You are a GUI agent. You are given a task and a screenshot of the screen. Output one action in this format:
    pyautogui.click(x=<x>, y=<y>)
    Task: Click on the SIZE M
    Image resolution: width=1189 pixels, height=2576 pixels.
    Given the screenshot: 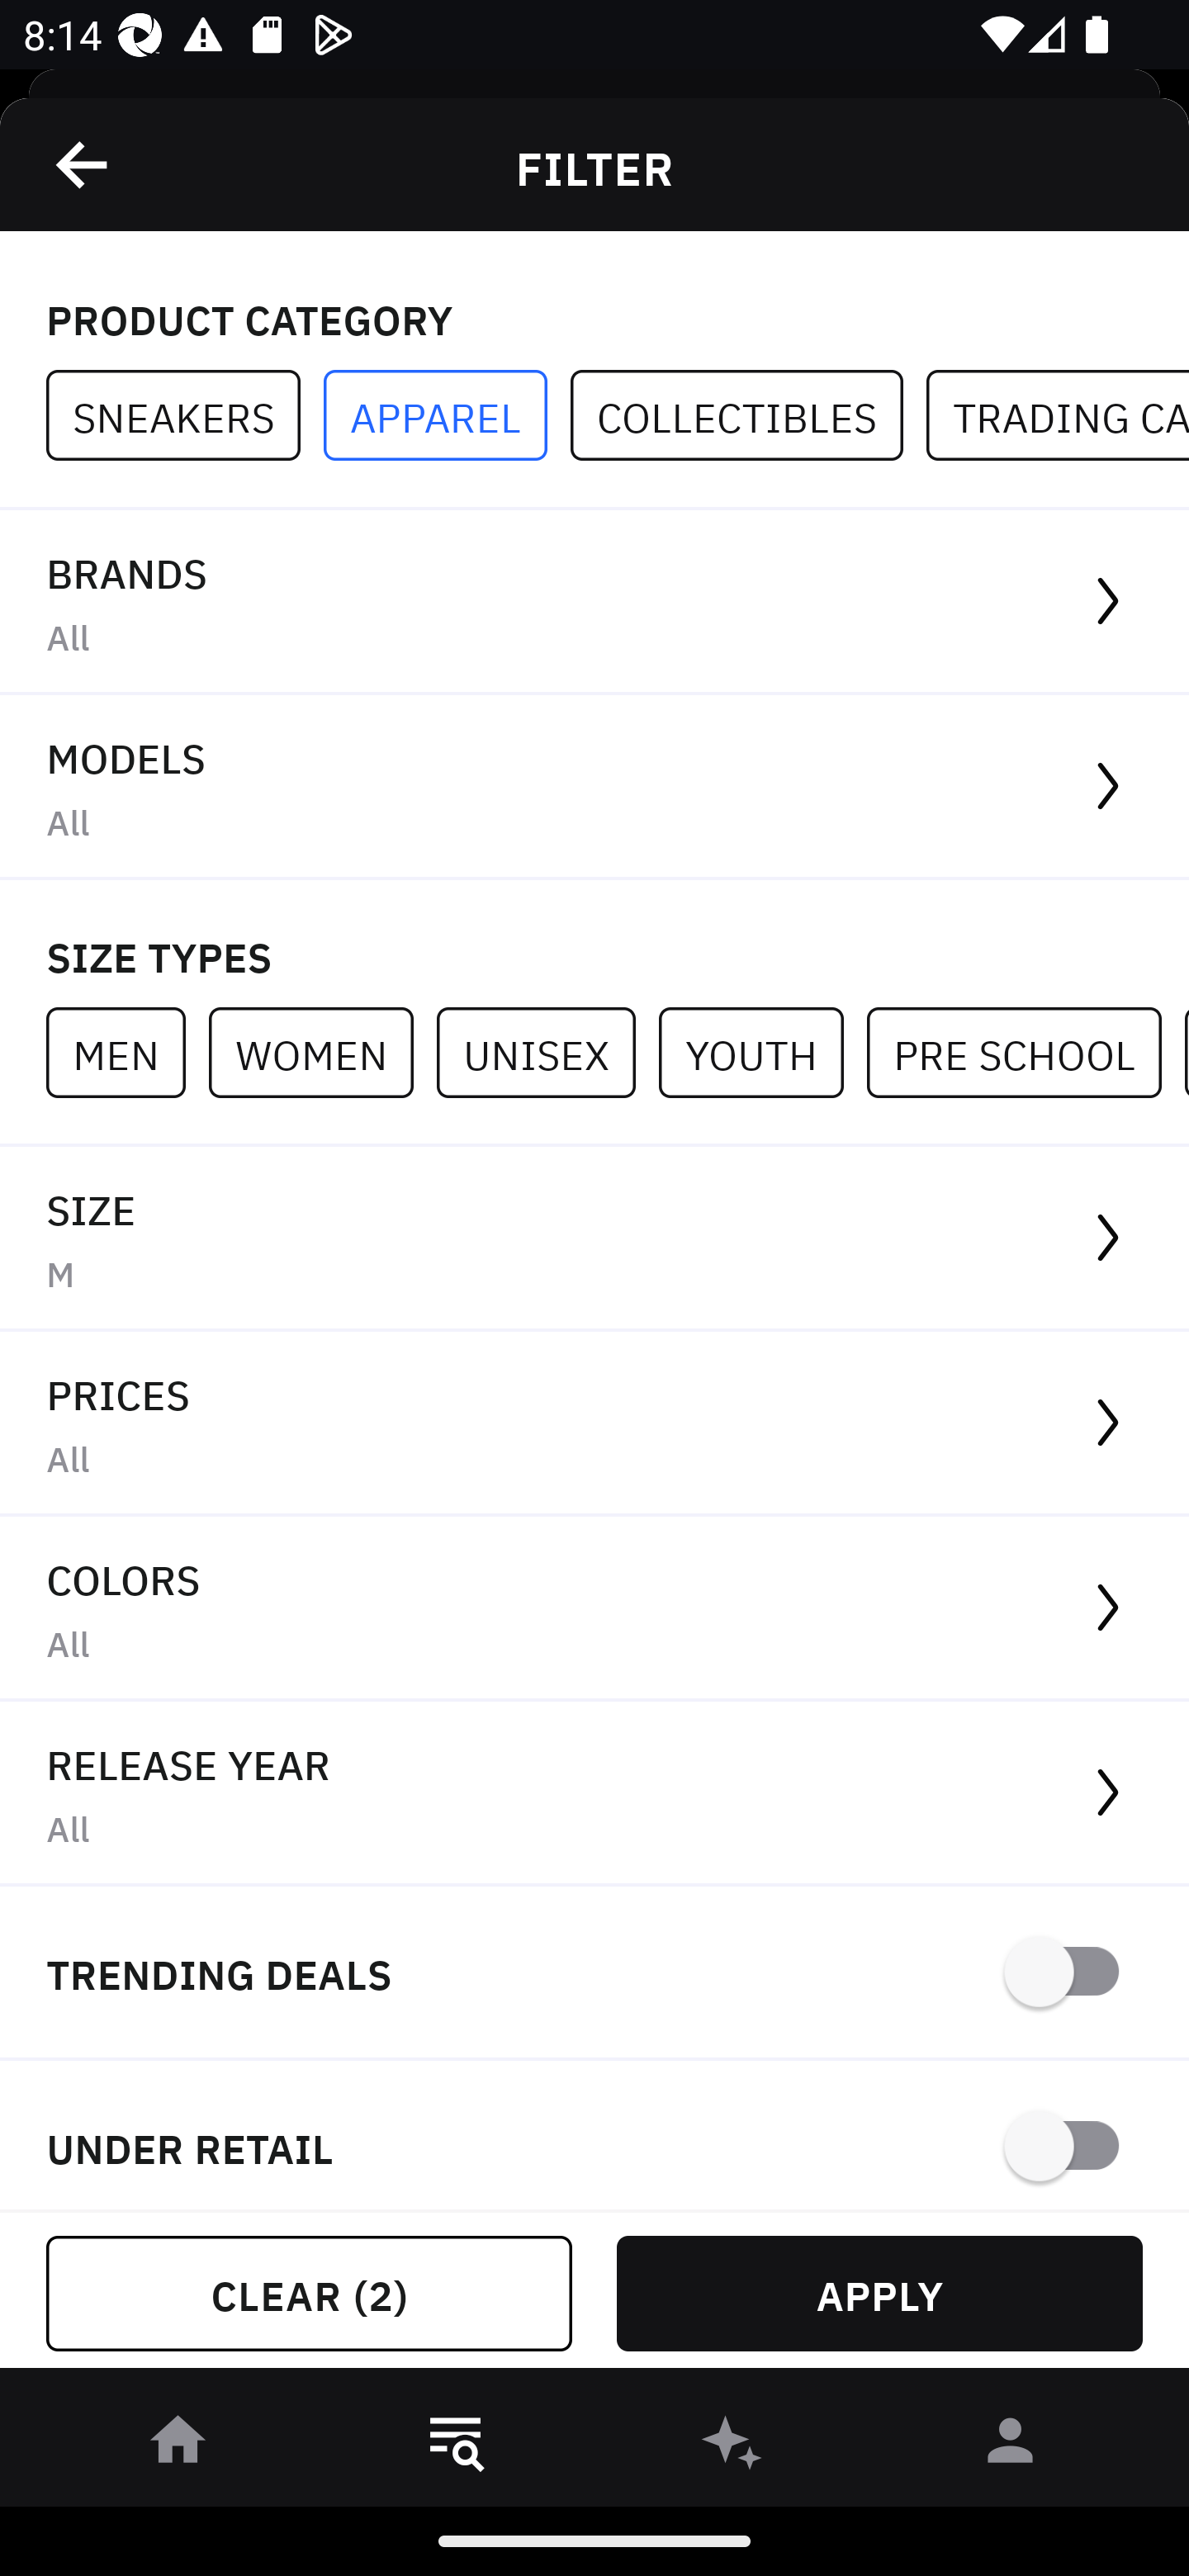 What is the action you would take?
    pyautogui.click(x=594, y=1238)
    